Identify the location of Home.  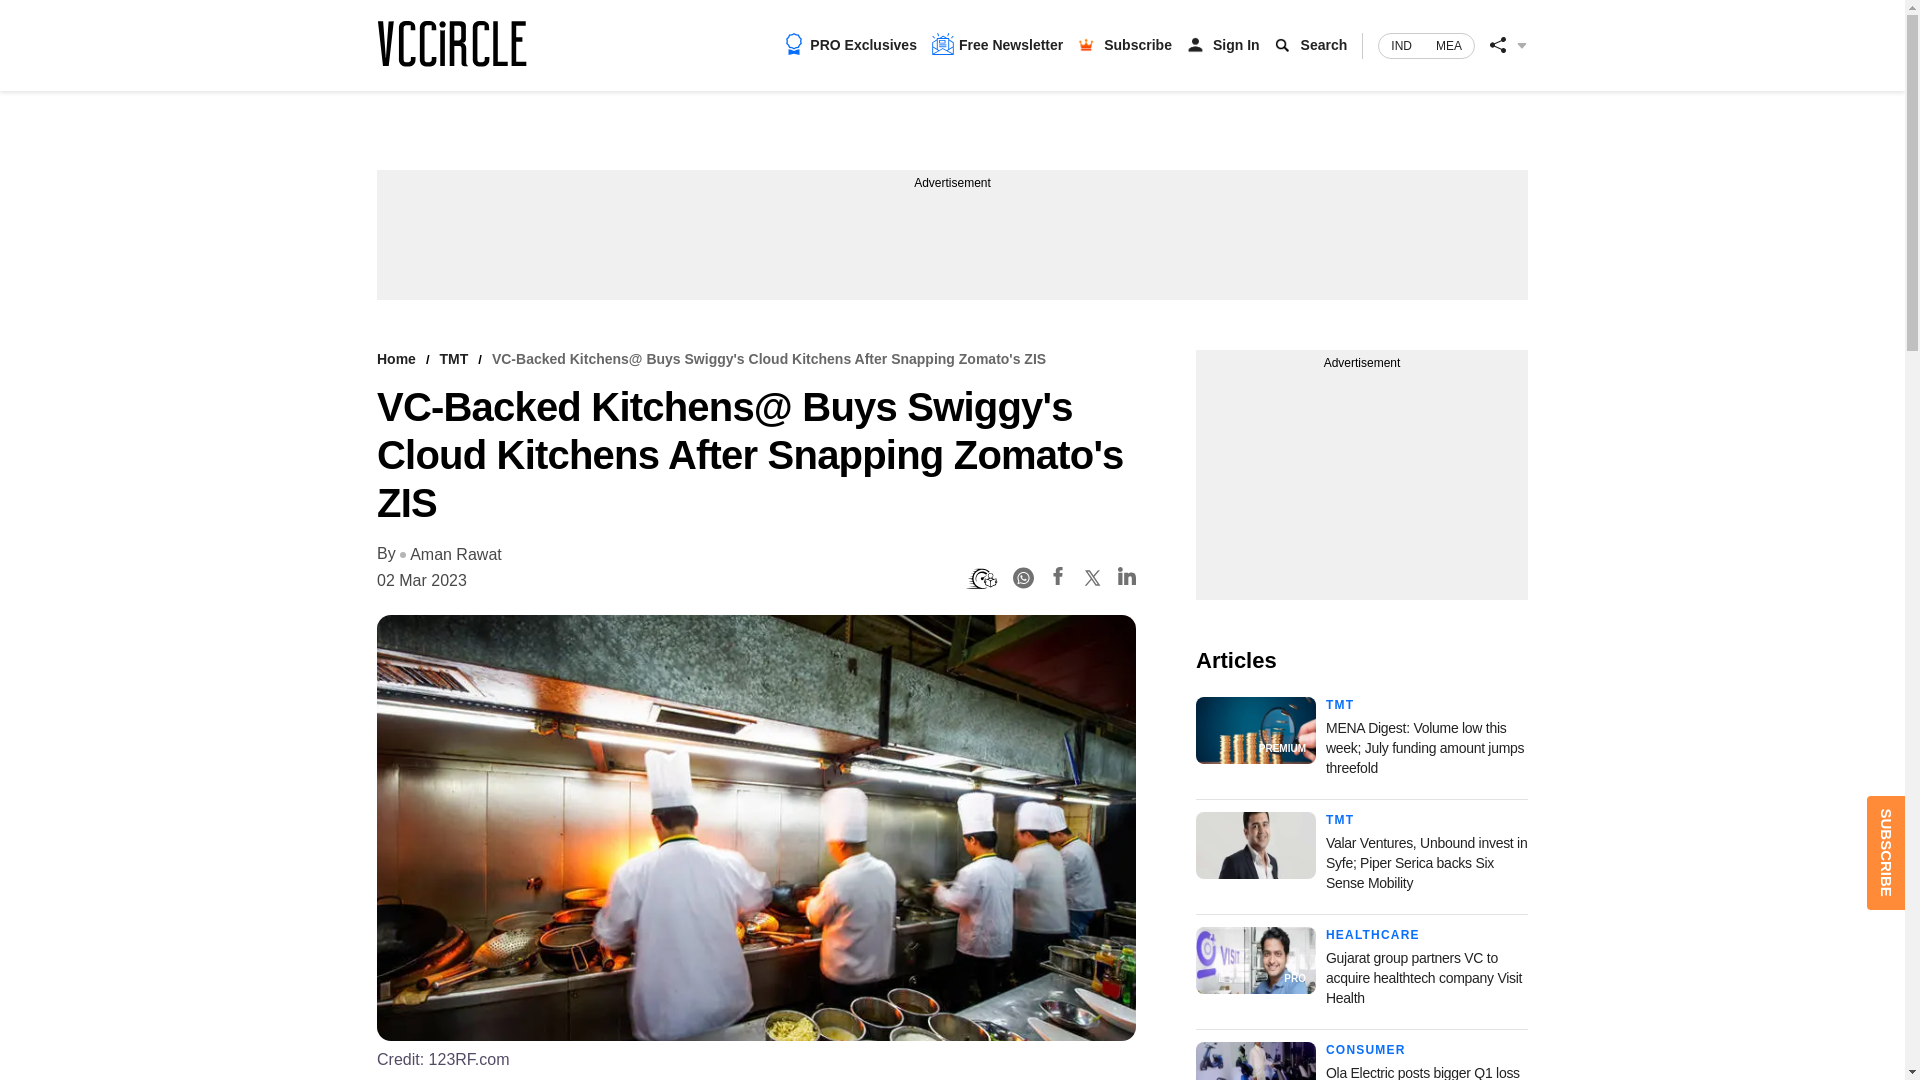
(396, 359).